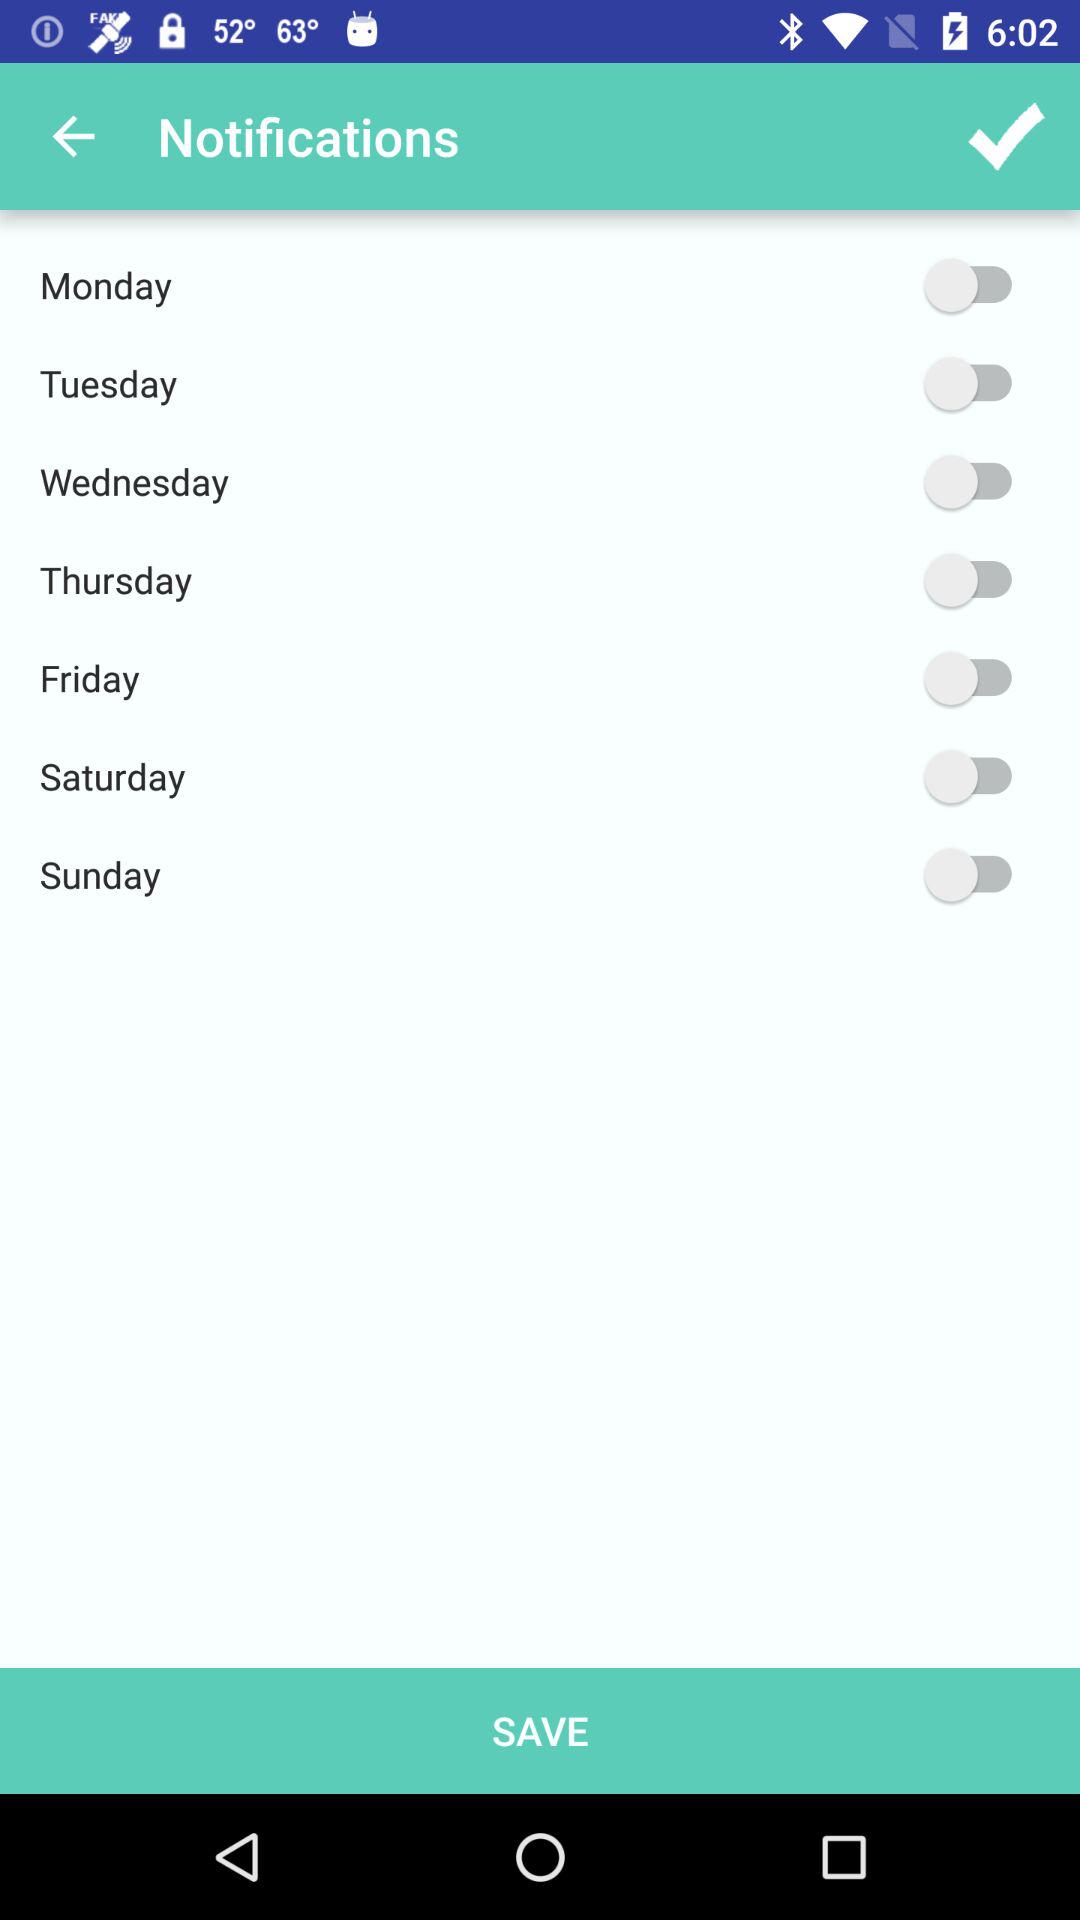 The height and width of the screenshot is (1920, 1080). I want to click on tap icon next to the wednesday, so click(873, 482).